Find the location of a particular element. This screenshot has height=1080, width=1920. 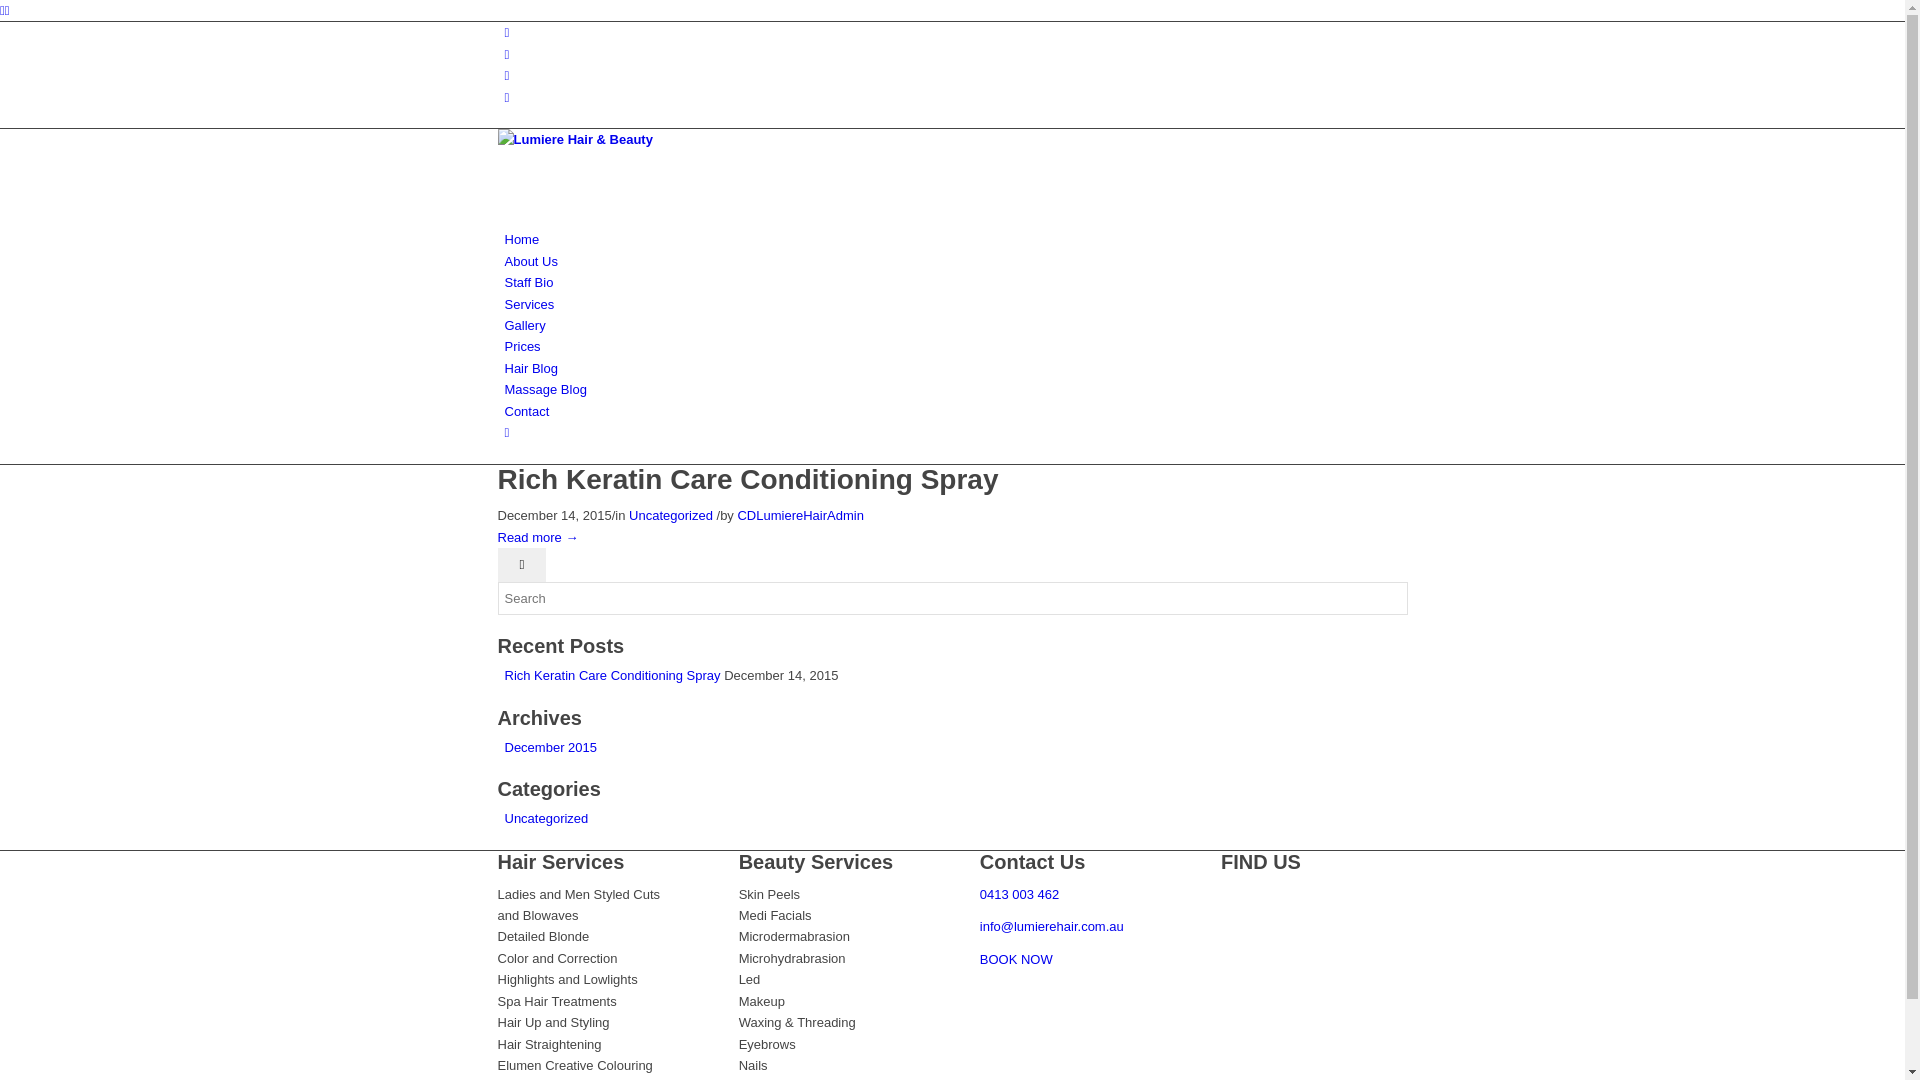

Home is located at coordinates (522, 240).